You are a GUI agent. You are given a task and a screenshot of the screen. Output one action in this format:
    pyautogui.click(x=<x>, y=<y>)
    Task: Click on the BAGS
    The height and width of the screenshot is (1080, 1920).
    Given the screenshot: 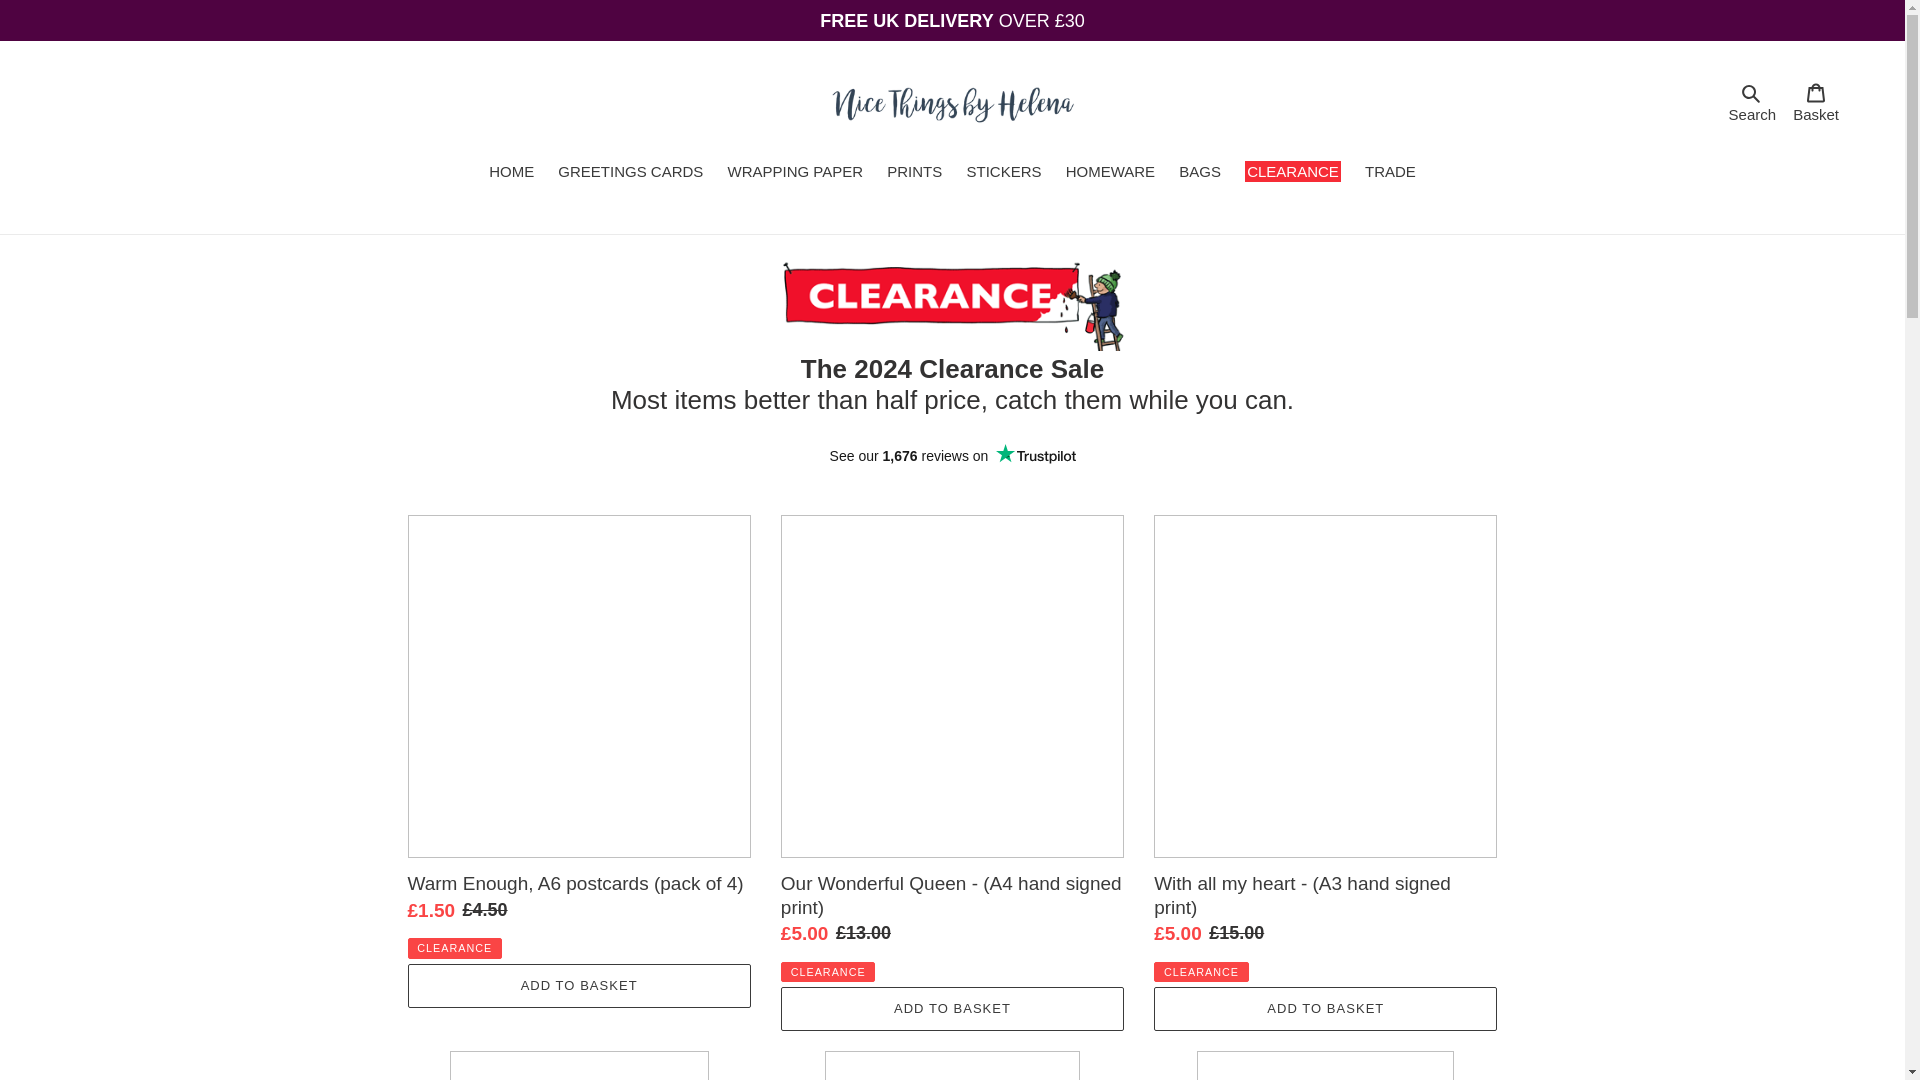 What is the action you would take?
    pyautogui.click(x=1325, y=1009)
    